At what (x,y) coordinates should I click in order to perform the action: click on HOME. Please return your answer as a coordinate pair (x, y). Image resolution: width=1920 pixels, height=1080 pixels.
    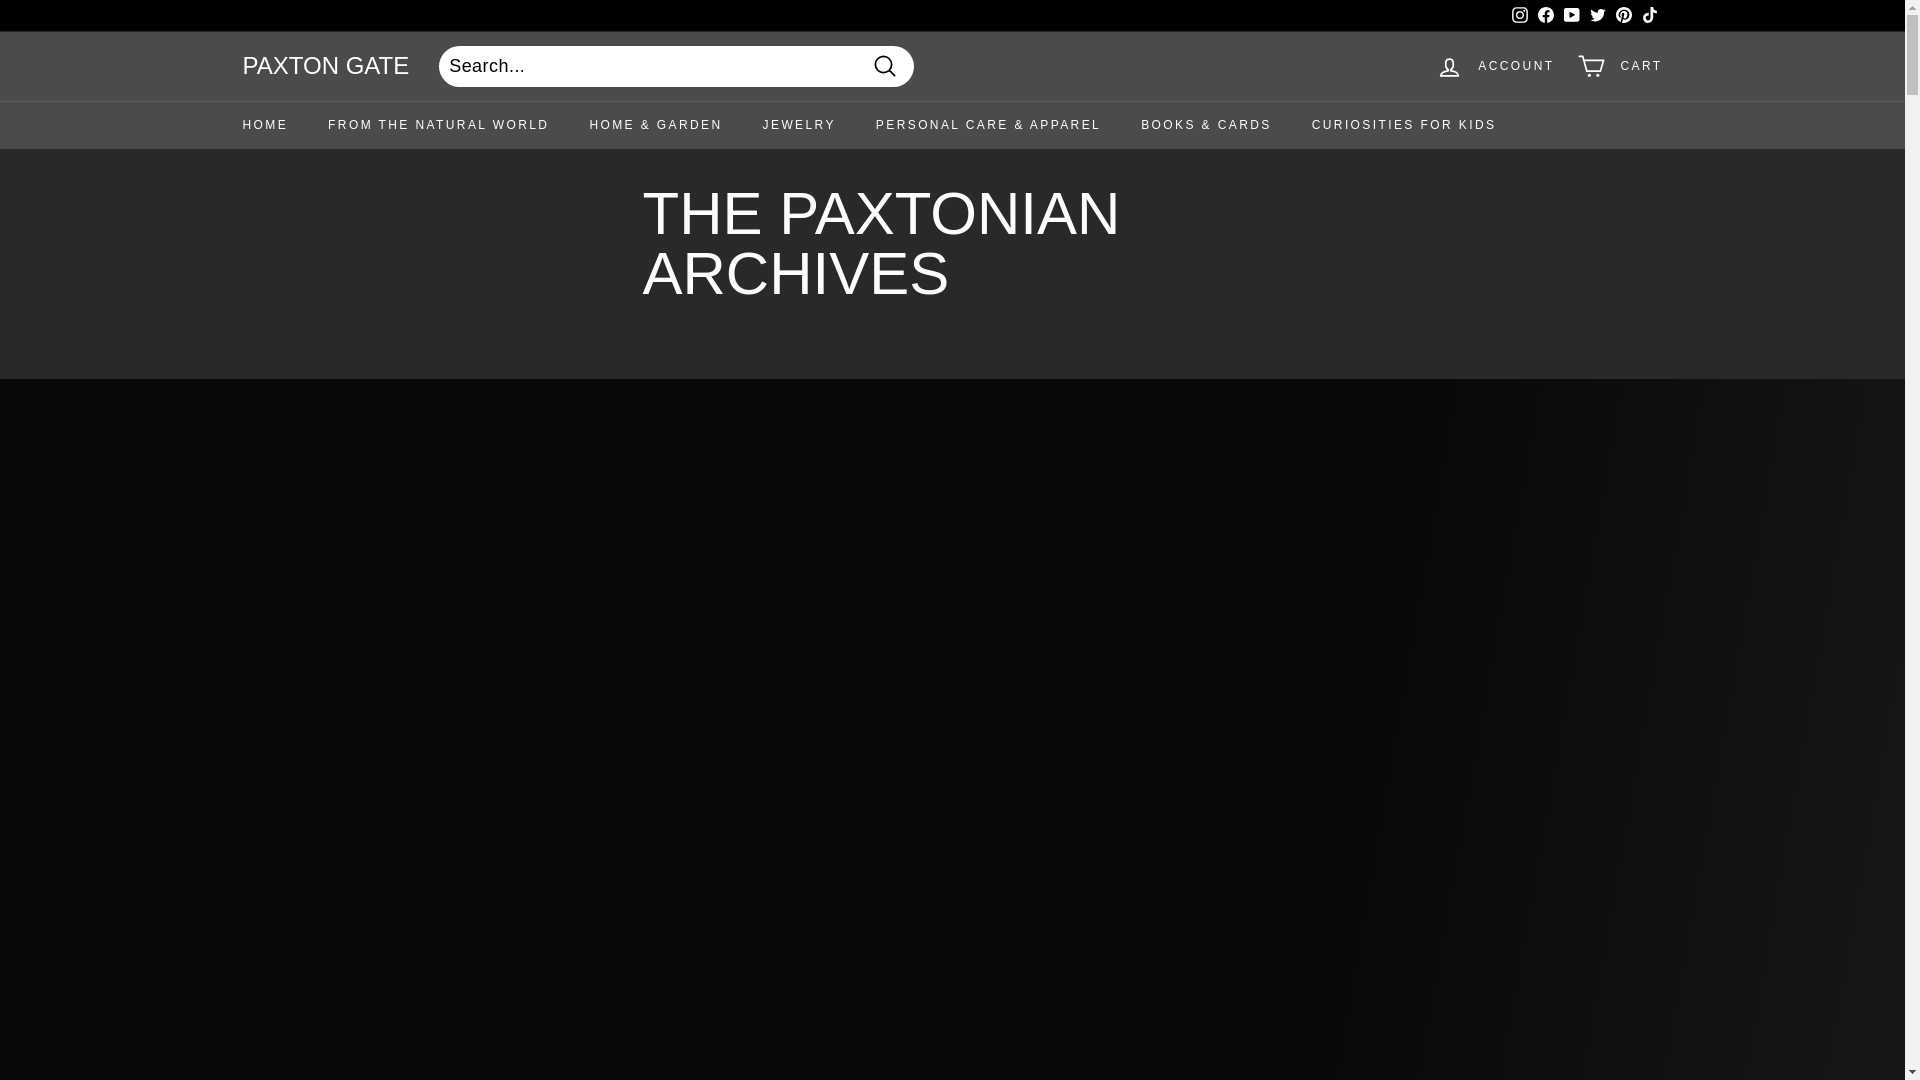
    Looking at the image, I should click on (264, 126).